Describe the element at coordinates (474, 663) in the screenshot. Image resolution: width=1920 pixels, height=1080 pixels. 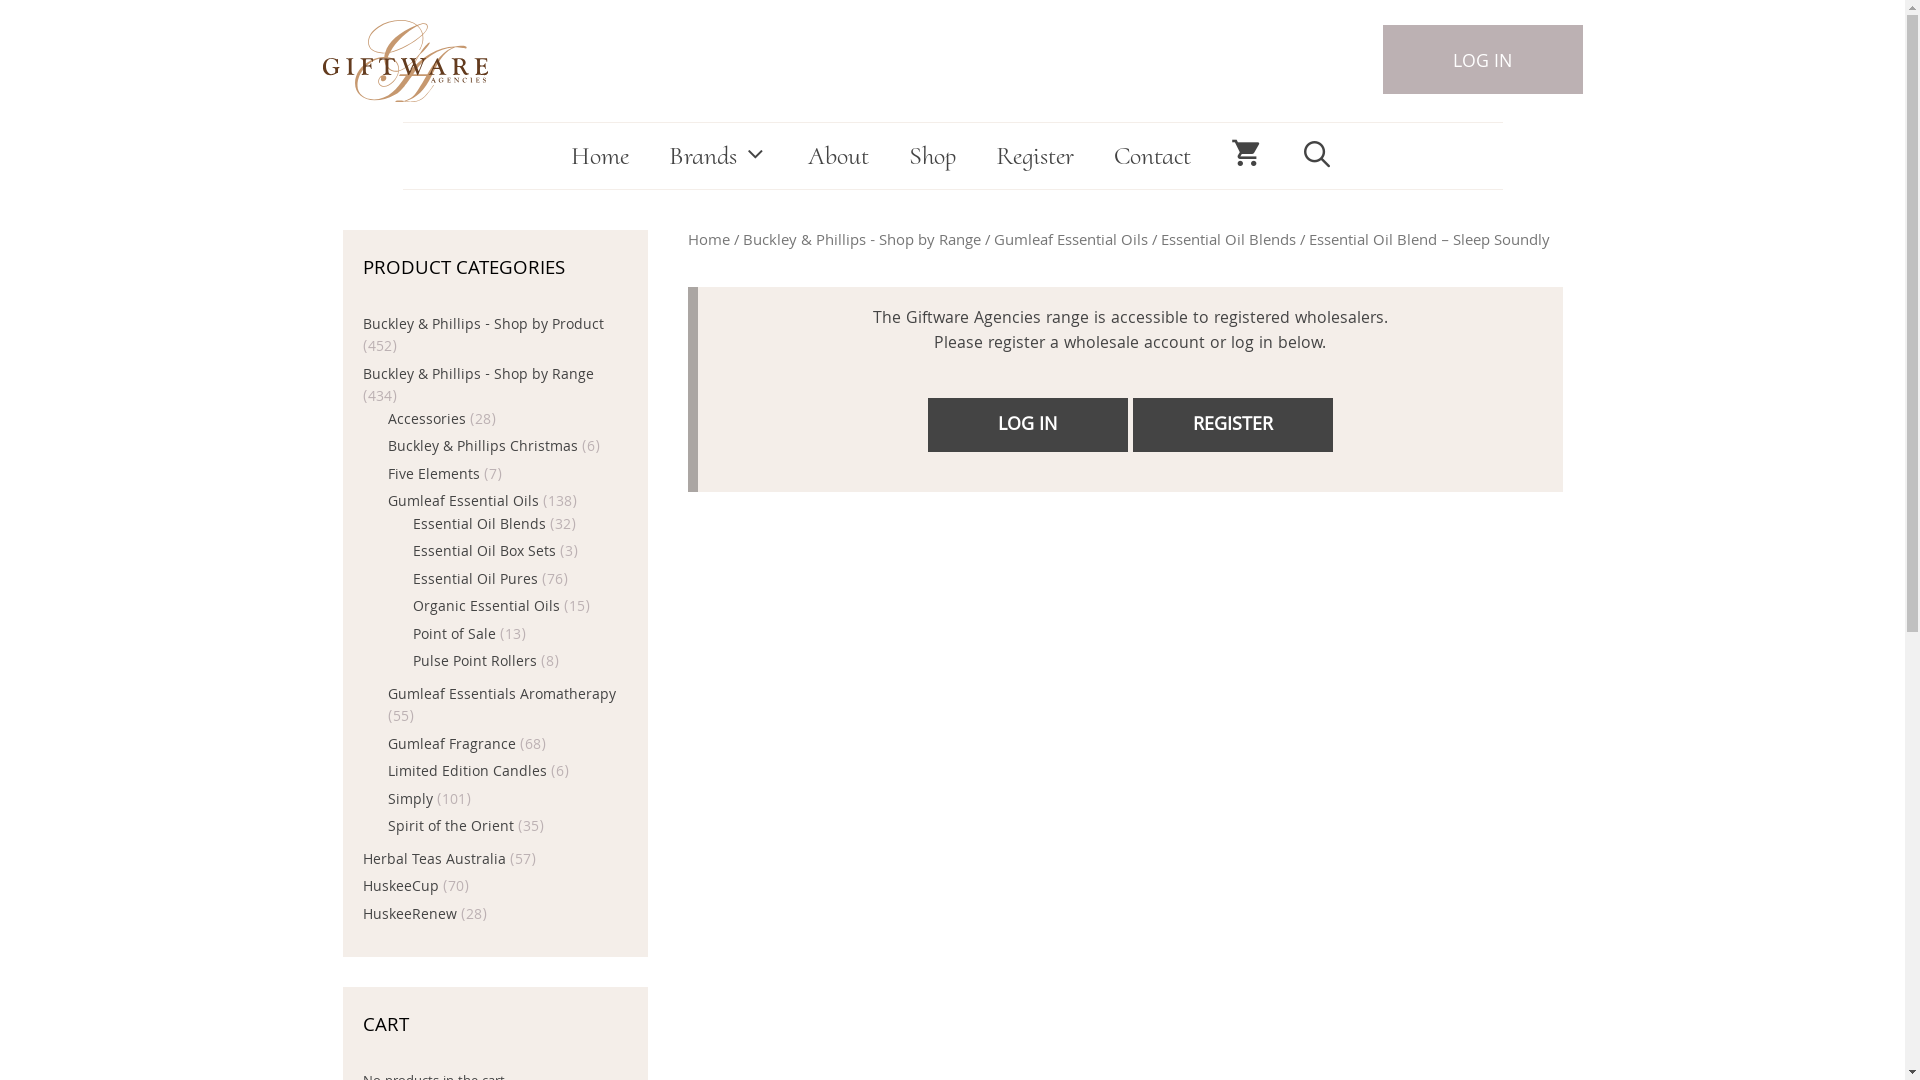
I see `Pulse Point Rollers` at that location.